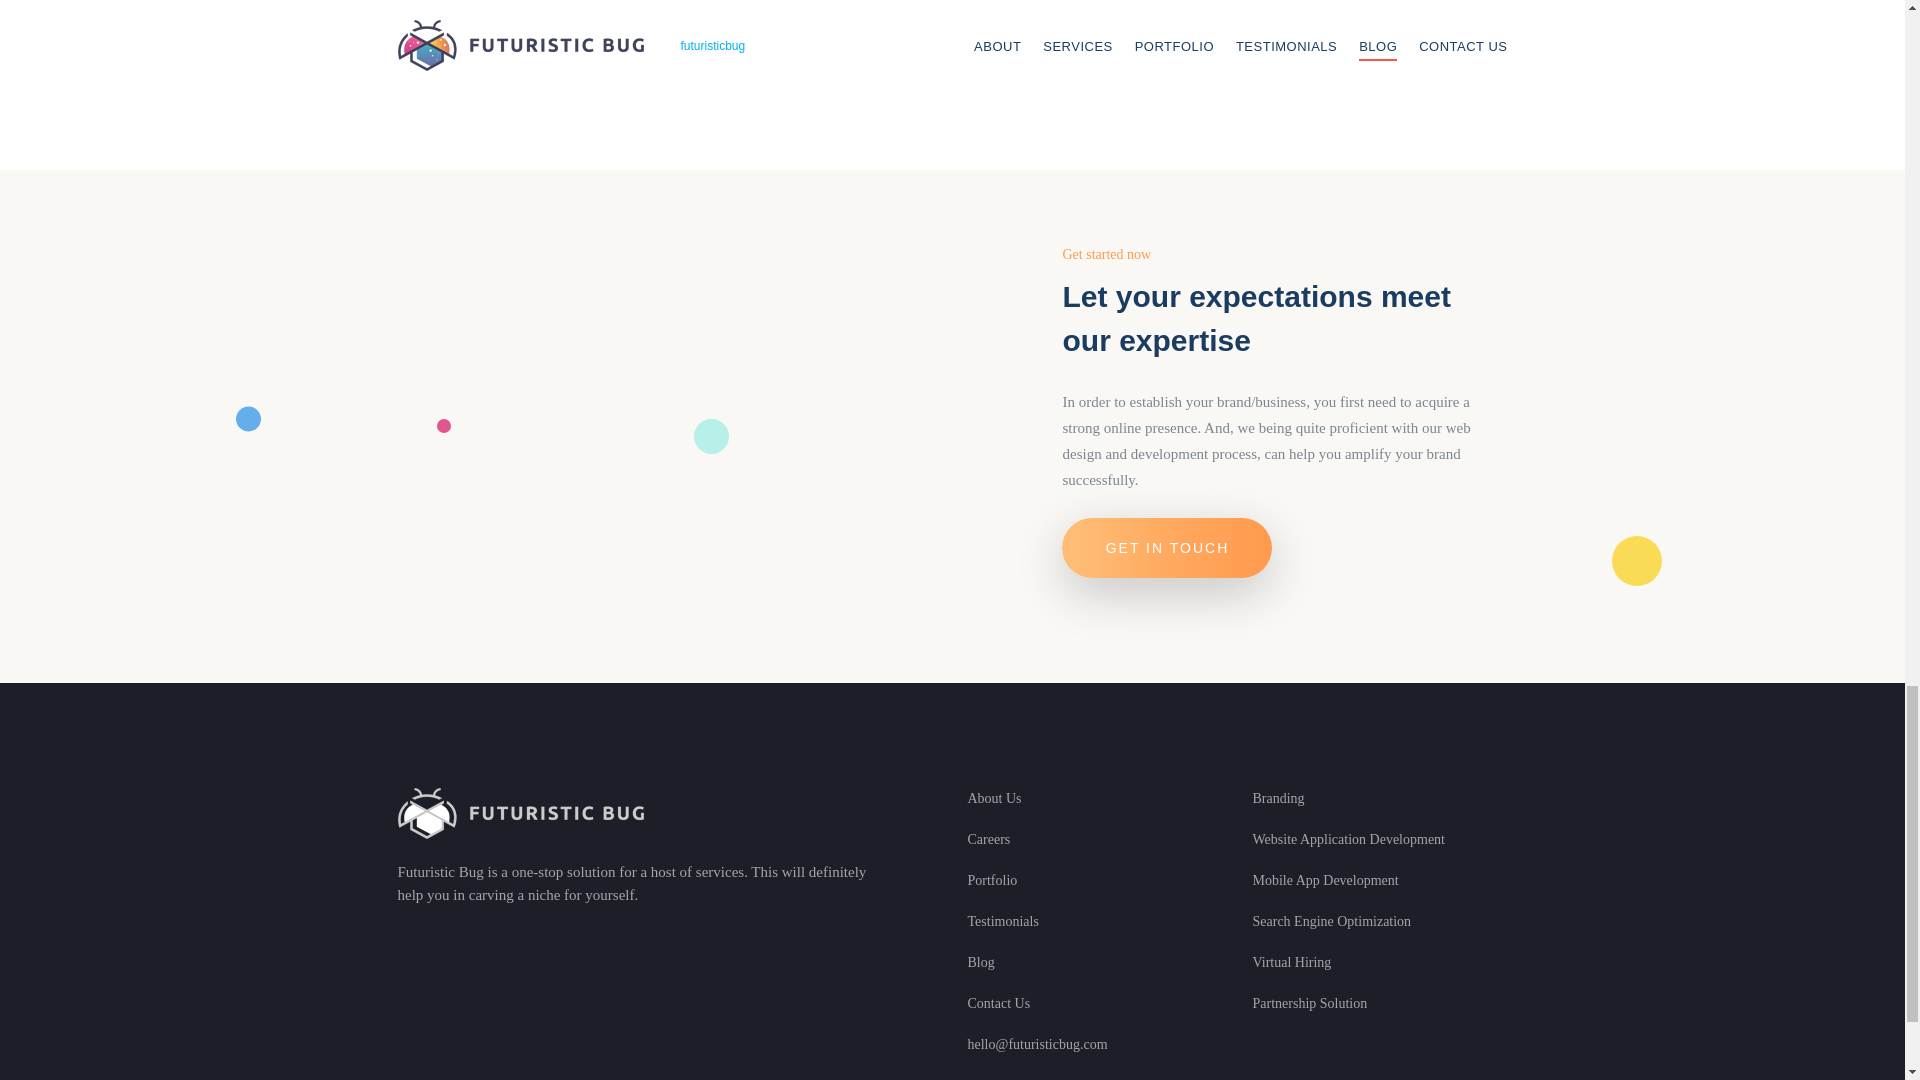  What do you see at coordinates (1331, 922) in the screenshot?
I see `Search Engine Optimization` at bounding box center [1331, 922].